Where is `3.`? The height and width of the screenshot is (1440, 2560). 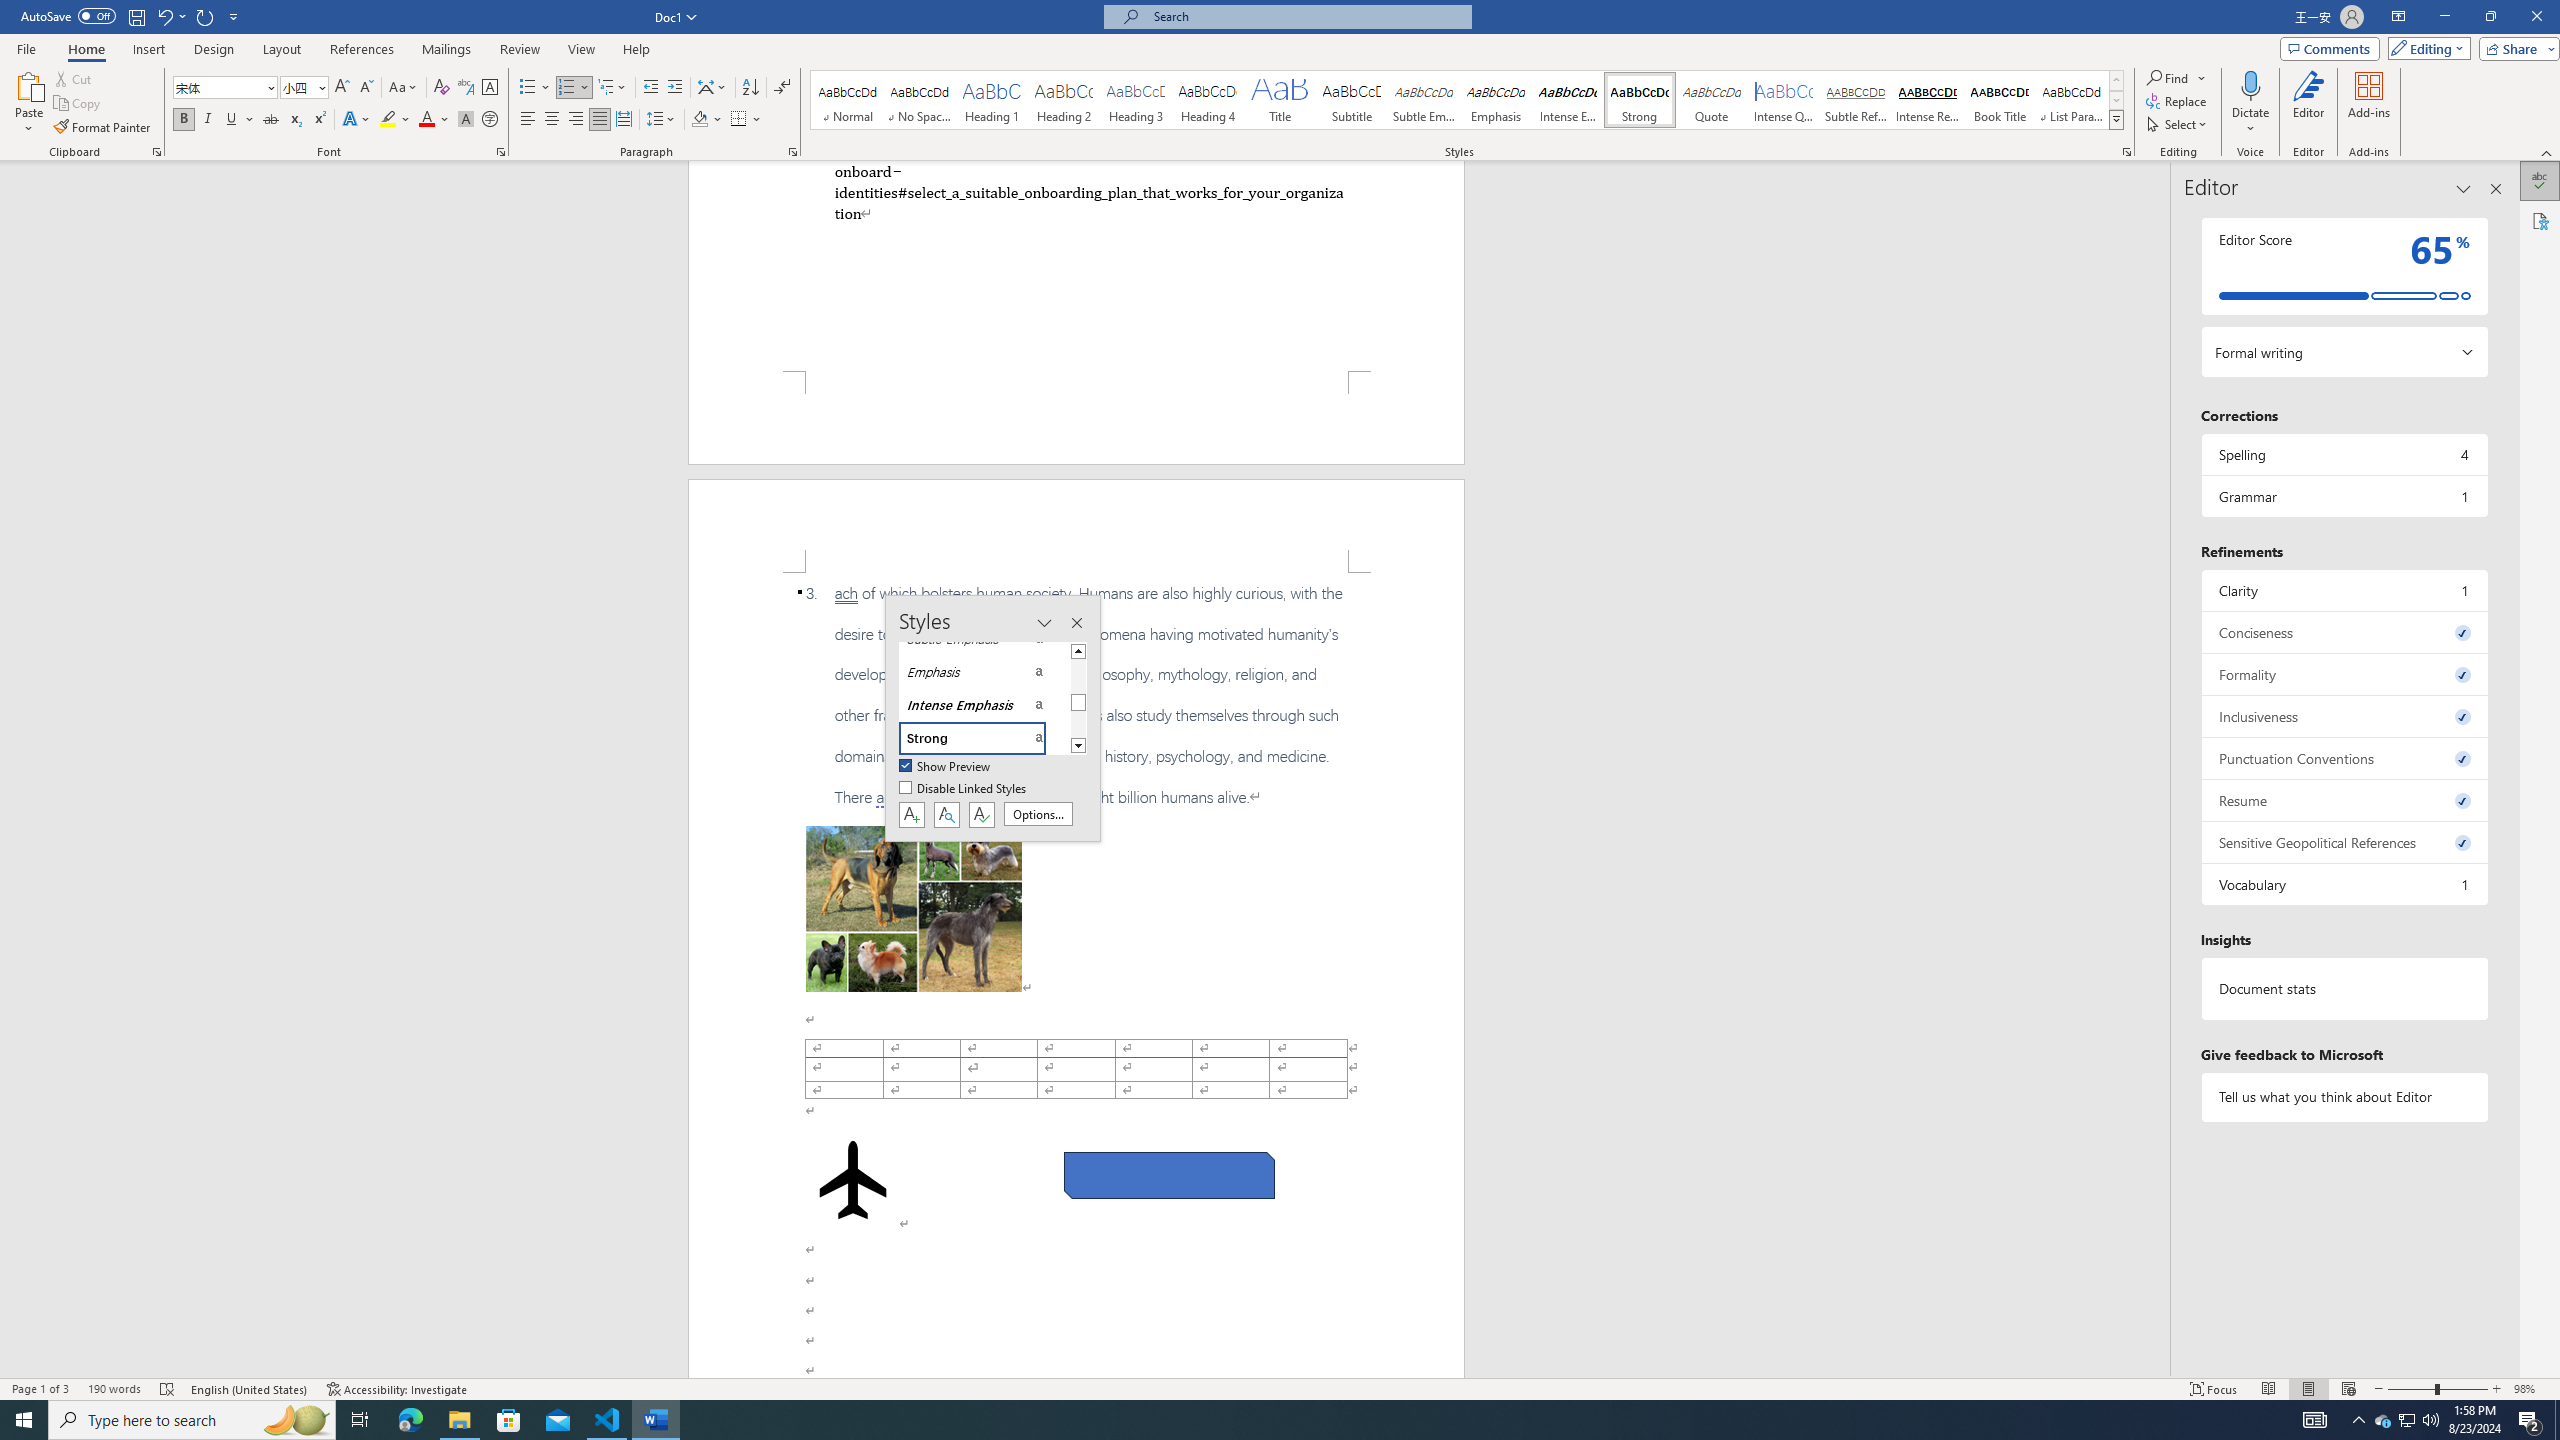 3. is located at coordinates (1076, 695).